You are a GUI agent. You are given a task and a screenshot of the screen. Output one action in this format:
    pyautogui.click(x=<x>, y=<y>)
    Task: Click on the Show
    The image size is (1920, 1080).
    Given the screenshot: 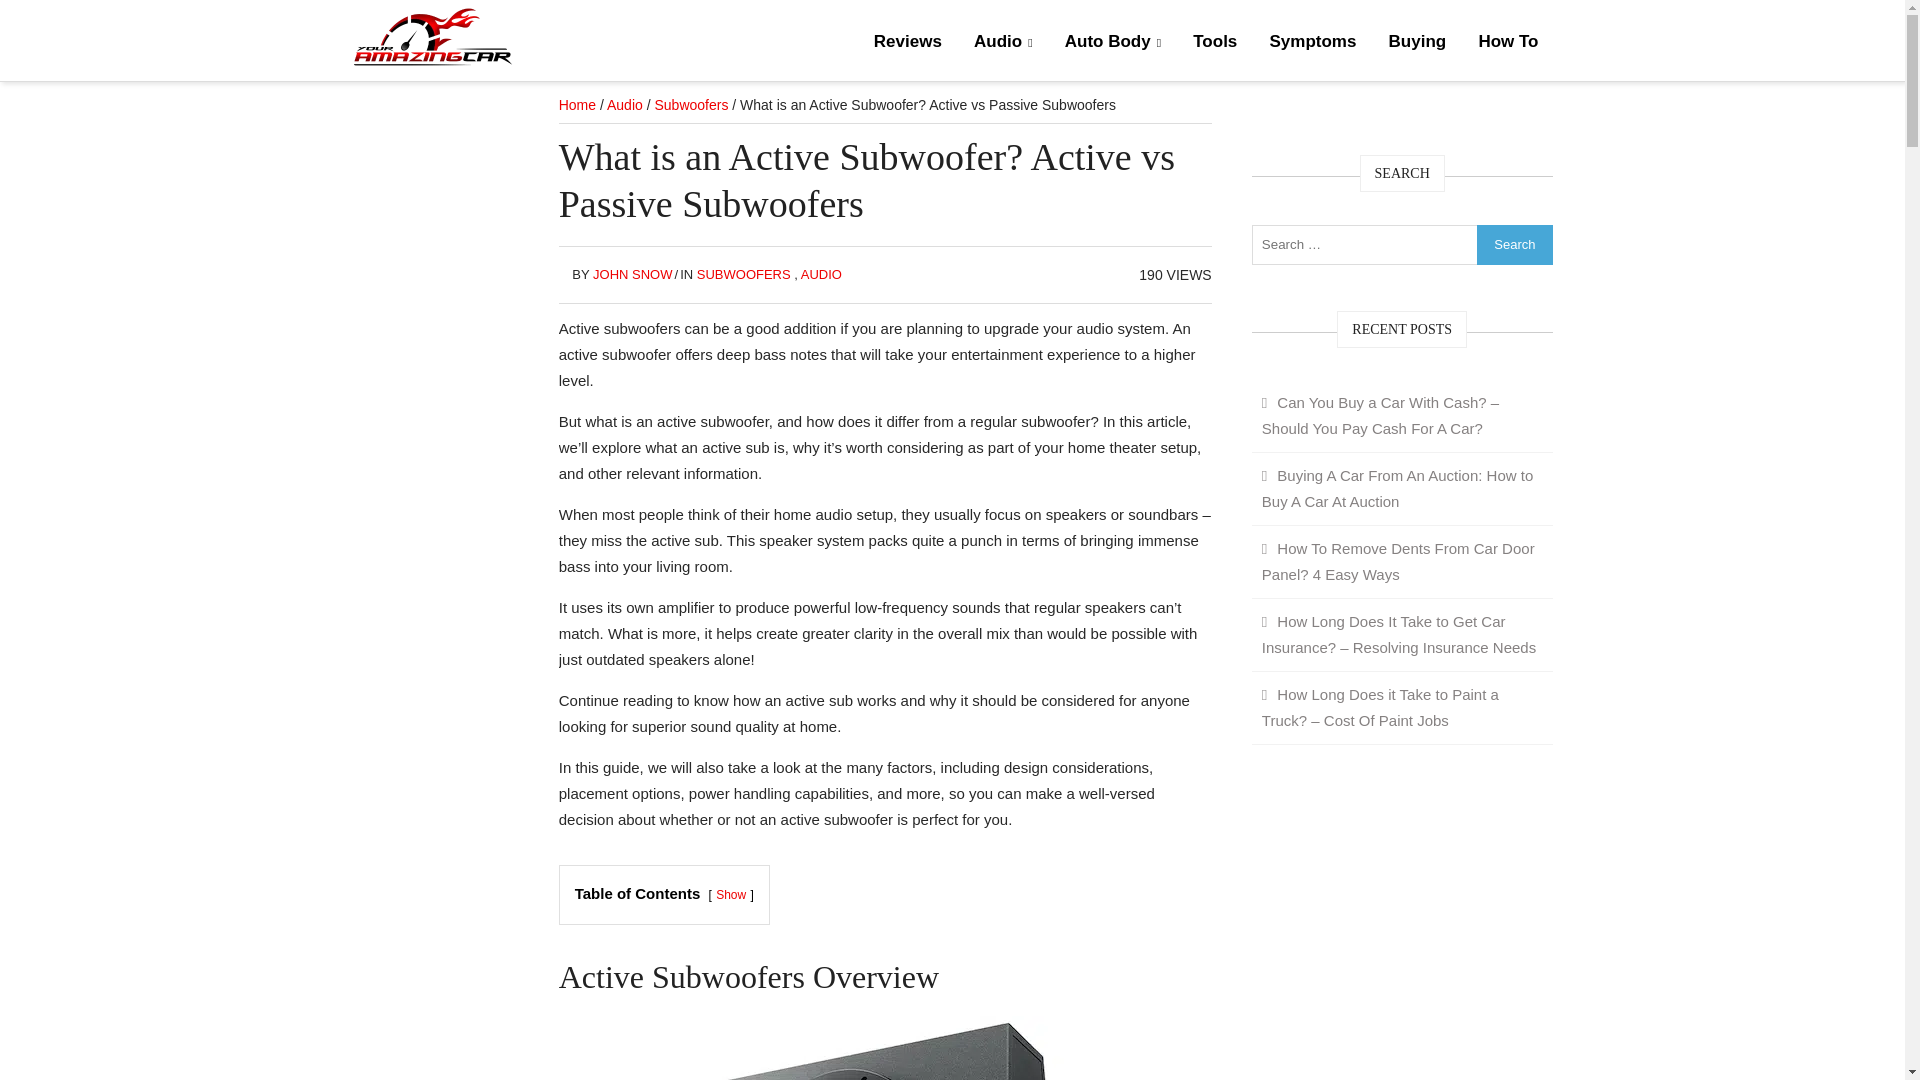 What is the action you would take?
    pyautogui.click(x=731, y=894)
    